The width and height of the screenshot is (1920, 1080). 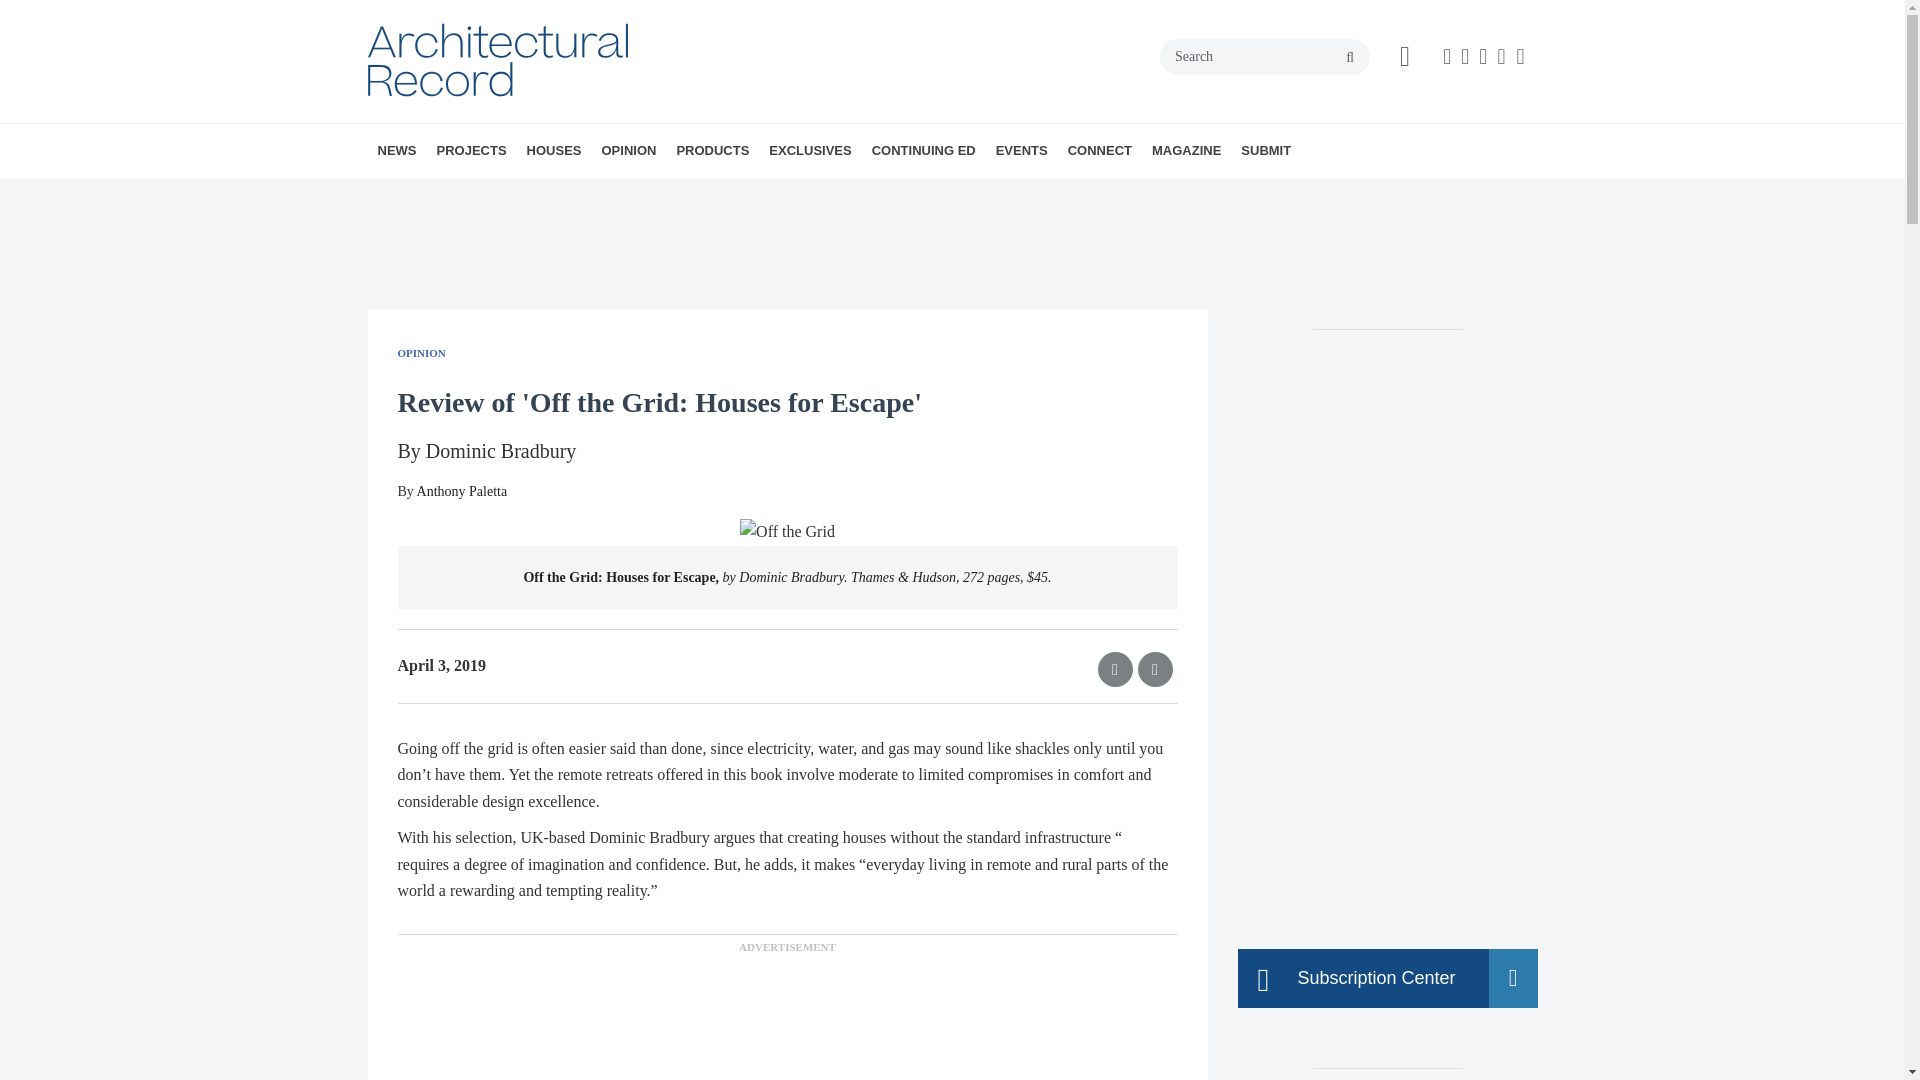 What do you see at coordinates (1264, 56) in the screenshot?
I see `Search` at bounding box center [1264, 56].